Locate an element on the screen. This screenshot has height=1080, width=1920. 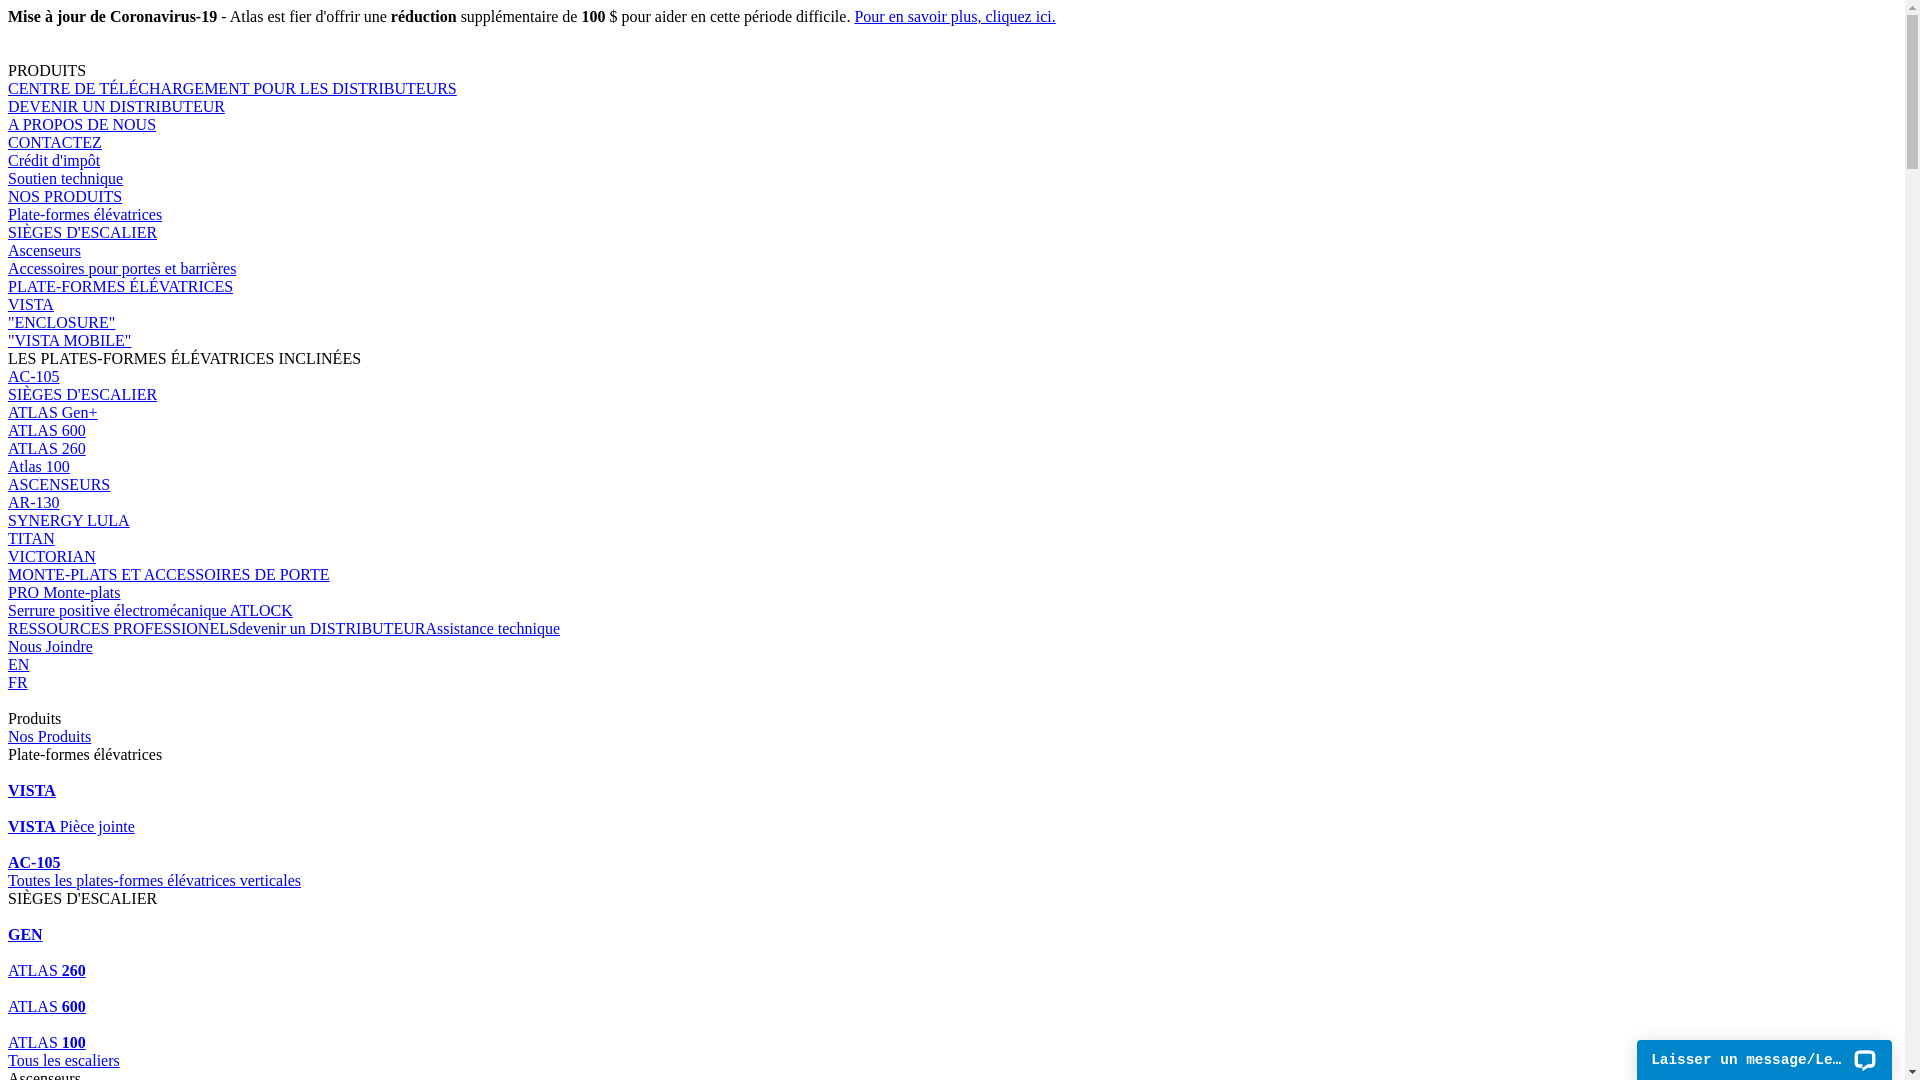
ATLAS 100 is located at coordinates (952, 1034).